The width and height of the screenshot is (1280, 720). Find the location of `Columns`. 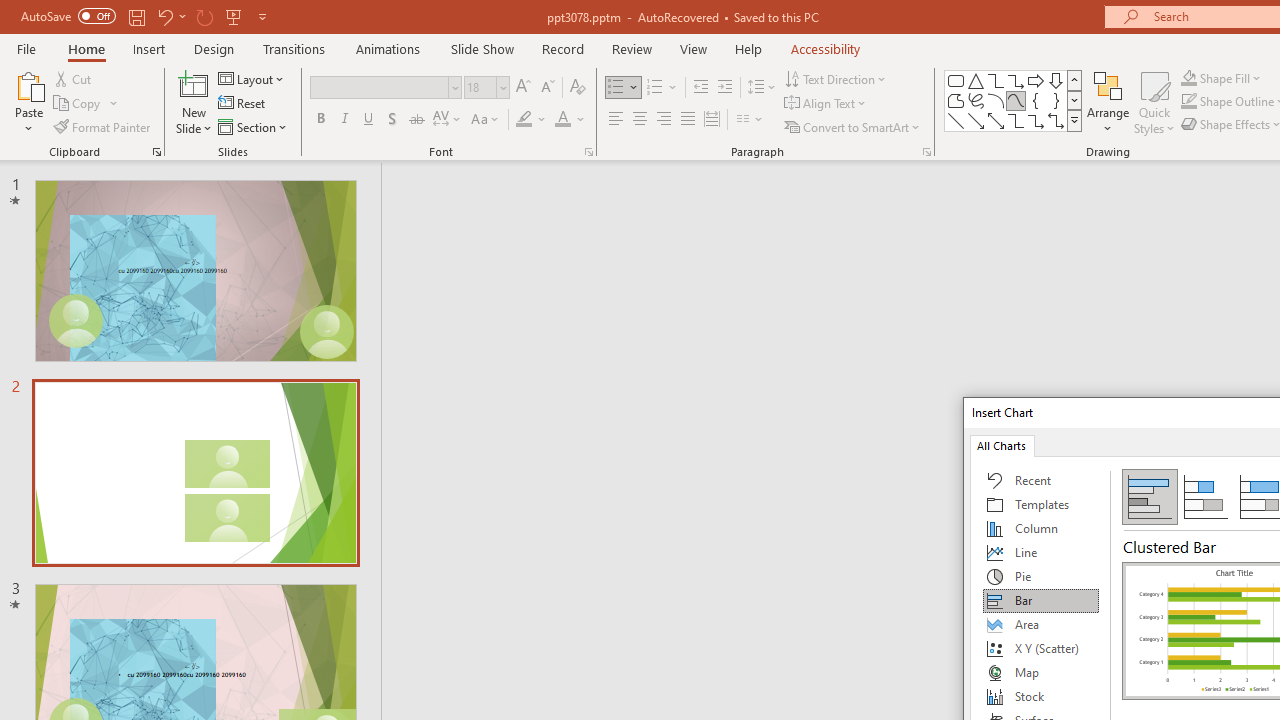

Columns is located at coordinates (750, 120).